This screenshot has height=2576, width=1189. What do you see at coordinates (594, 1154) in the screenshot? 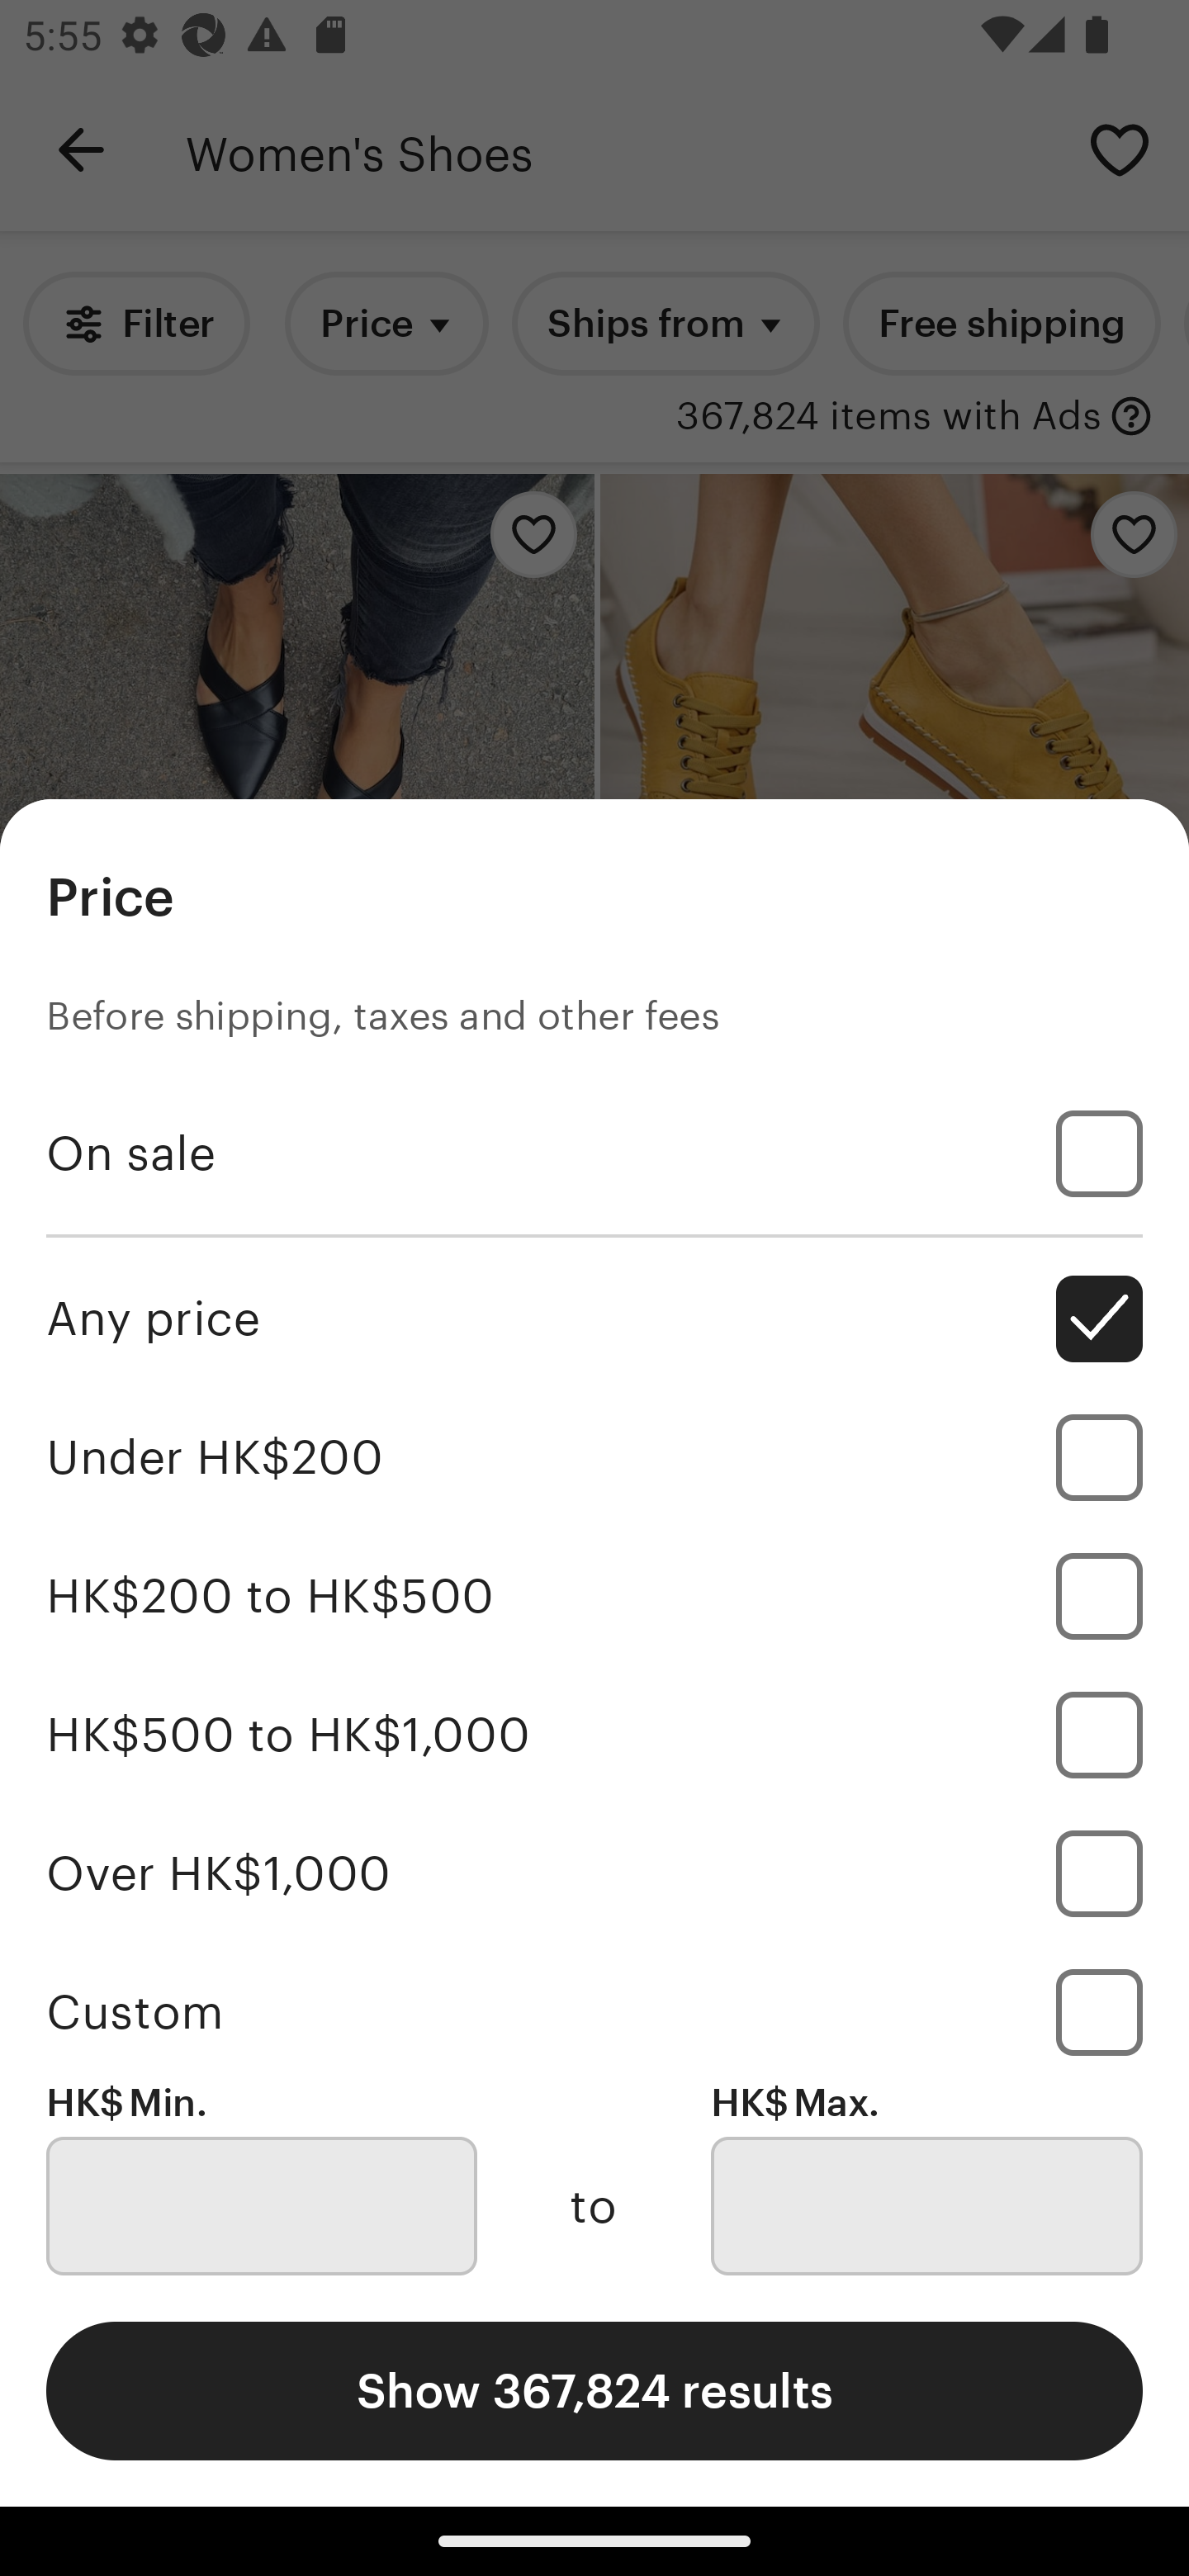
I see `On sale` at bounding box center [594, 1154].